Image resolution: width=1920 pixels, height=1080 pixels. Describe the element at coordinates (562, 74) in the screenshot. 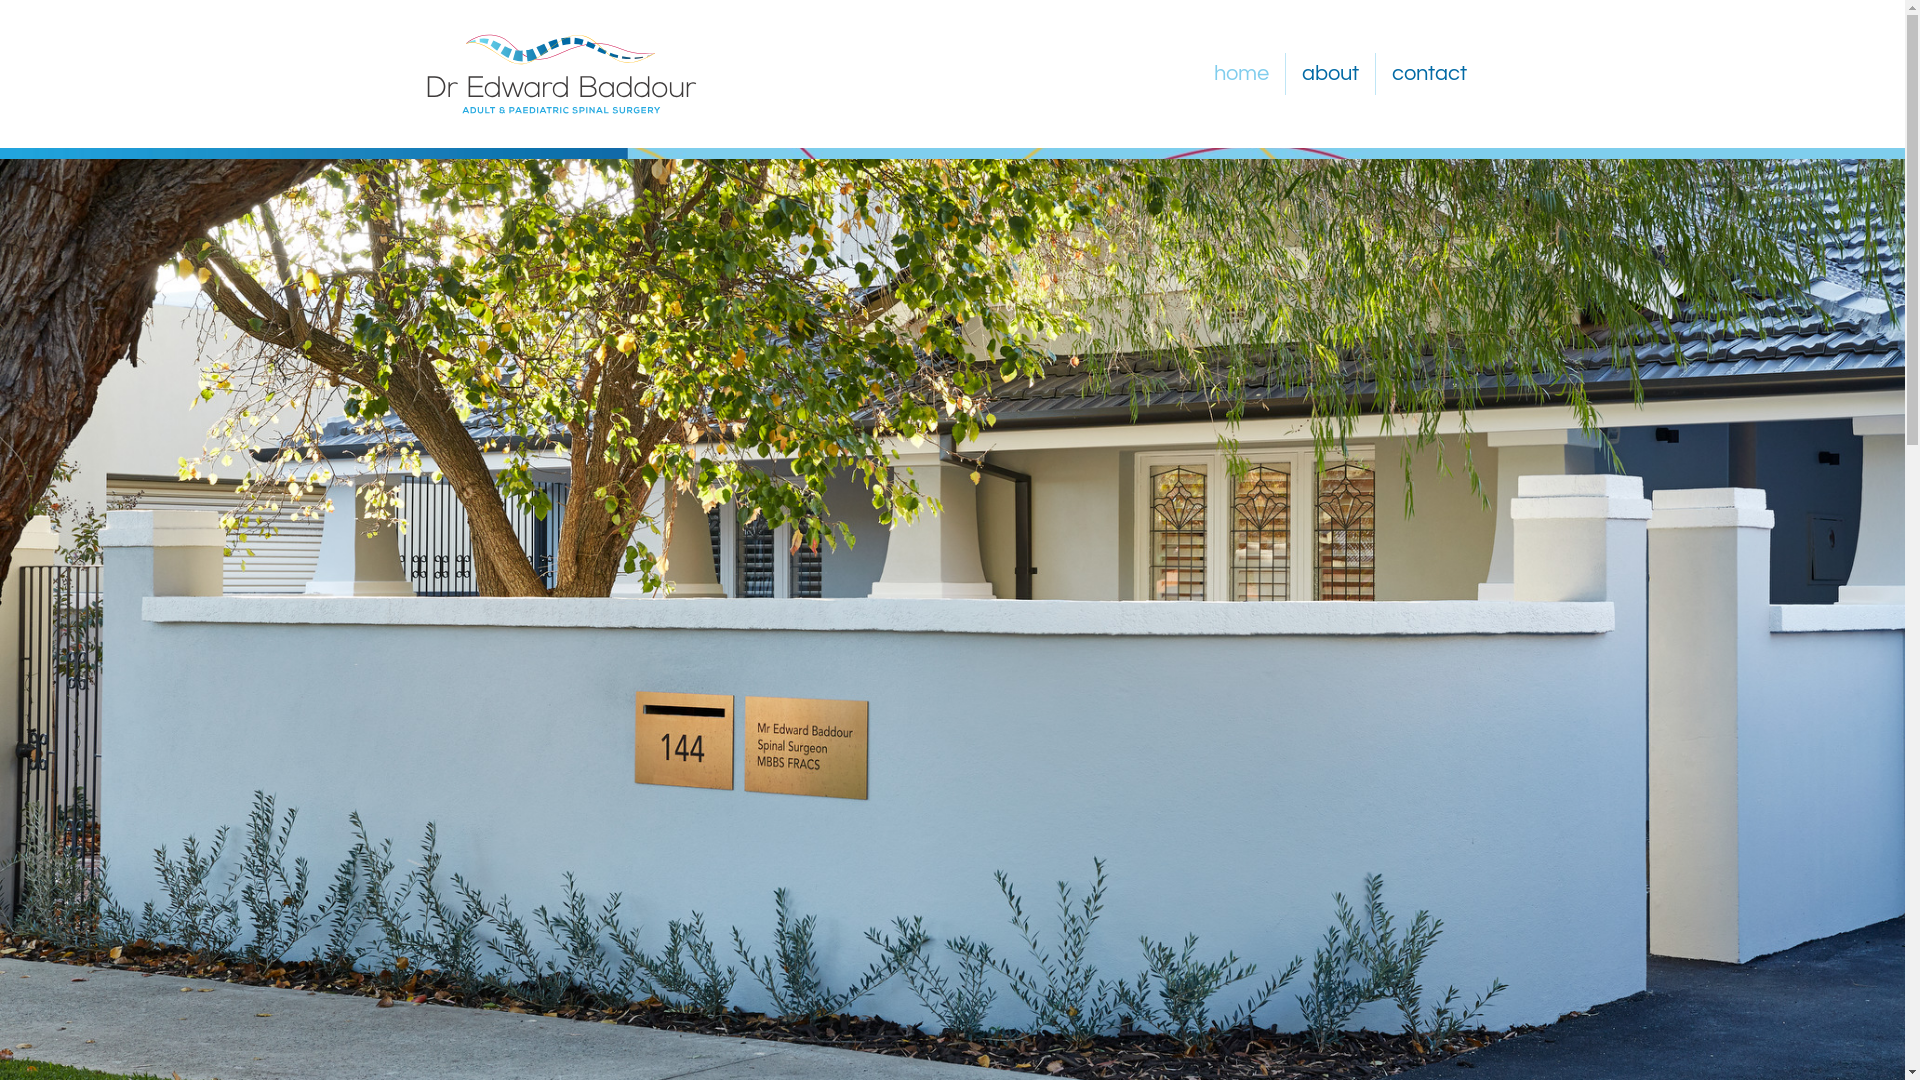

I see `Dr-Edward-Baddour-Logo` at that location.